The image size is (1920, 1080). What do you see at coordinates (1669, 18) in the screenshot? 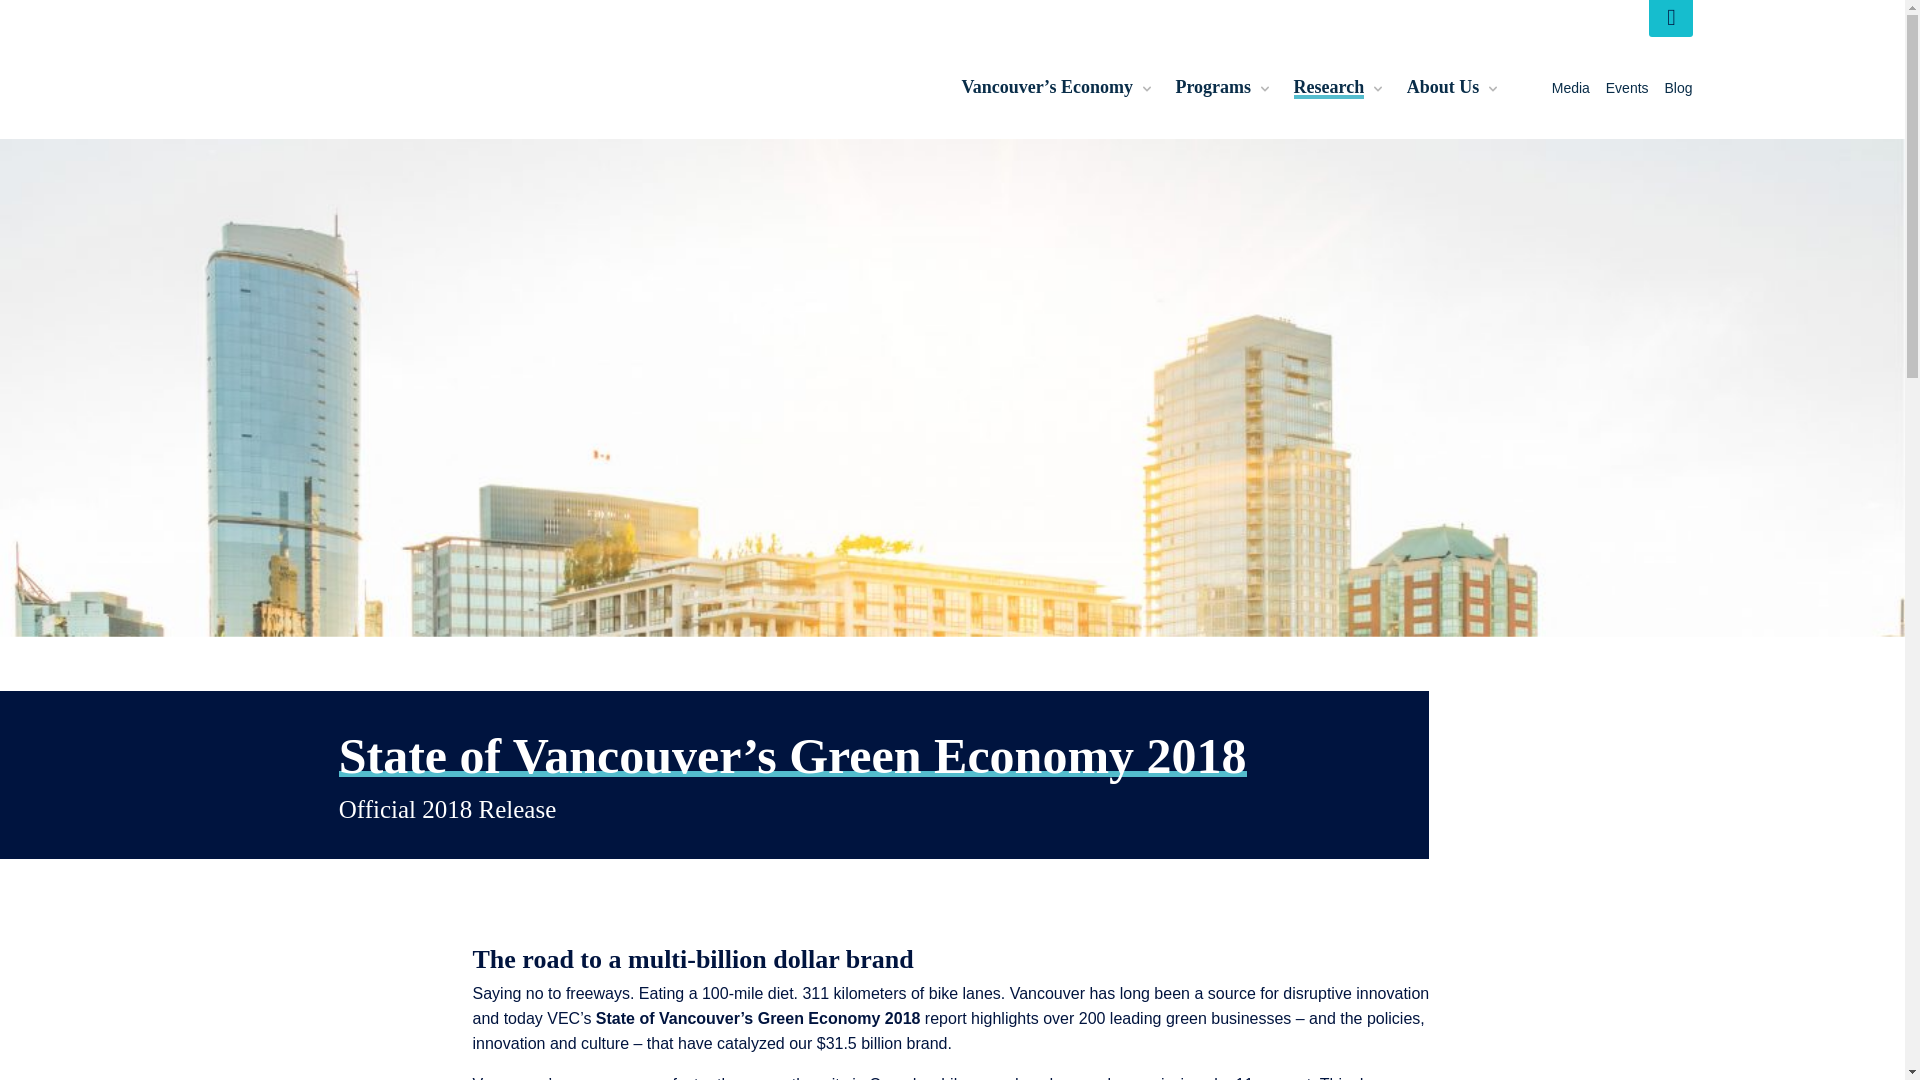
I see `Search` at bounding box center [1669, 18].